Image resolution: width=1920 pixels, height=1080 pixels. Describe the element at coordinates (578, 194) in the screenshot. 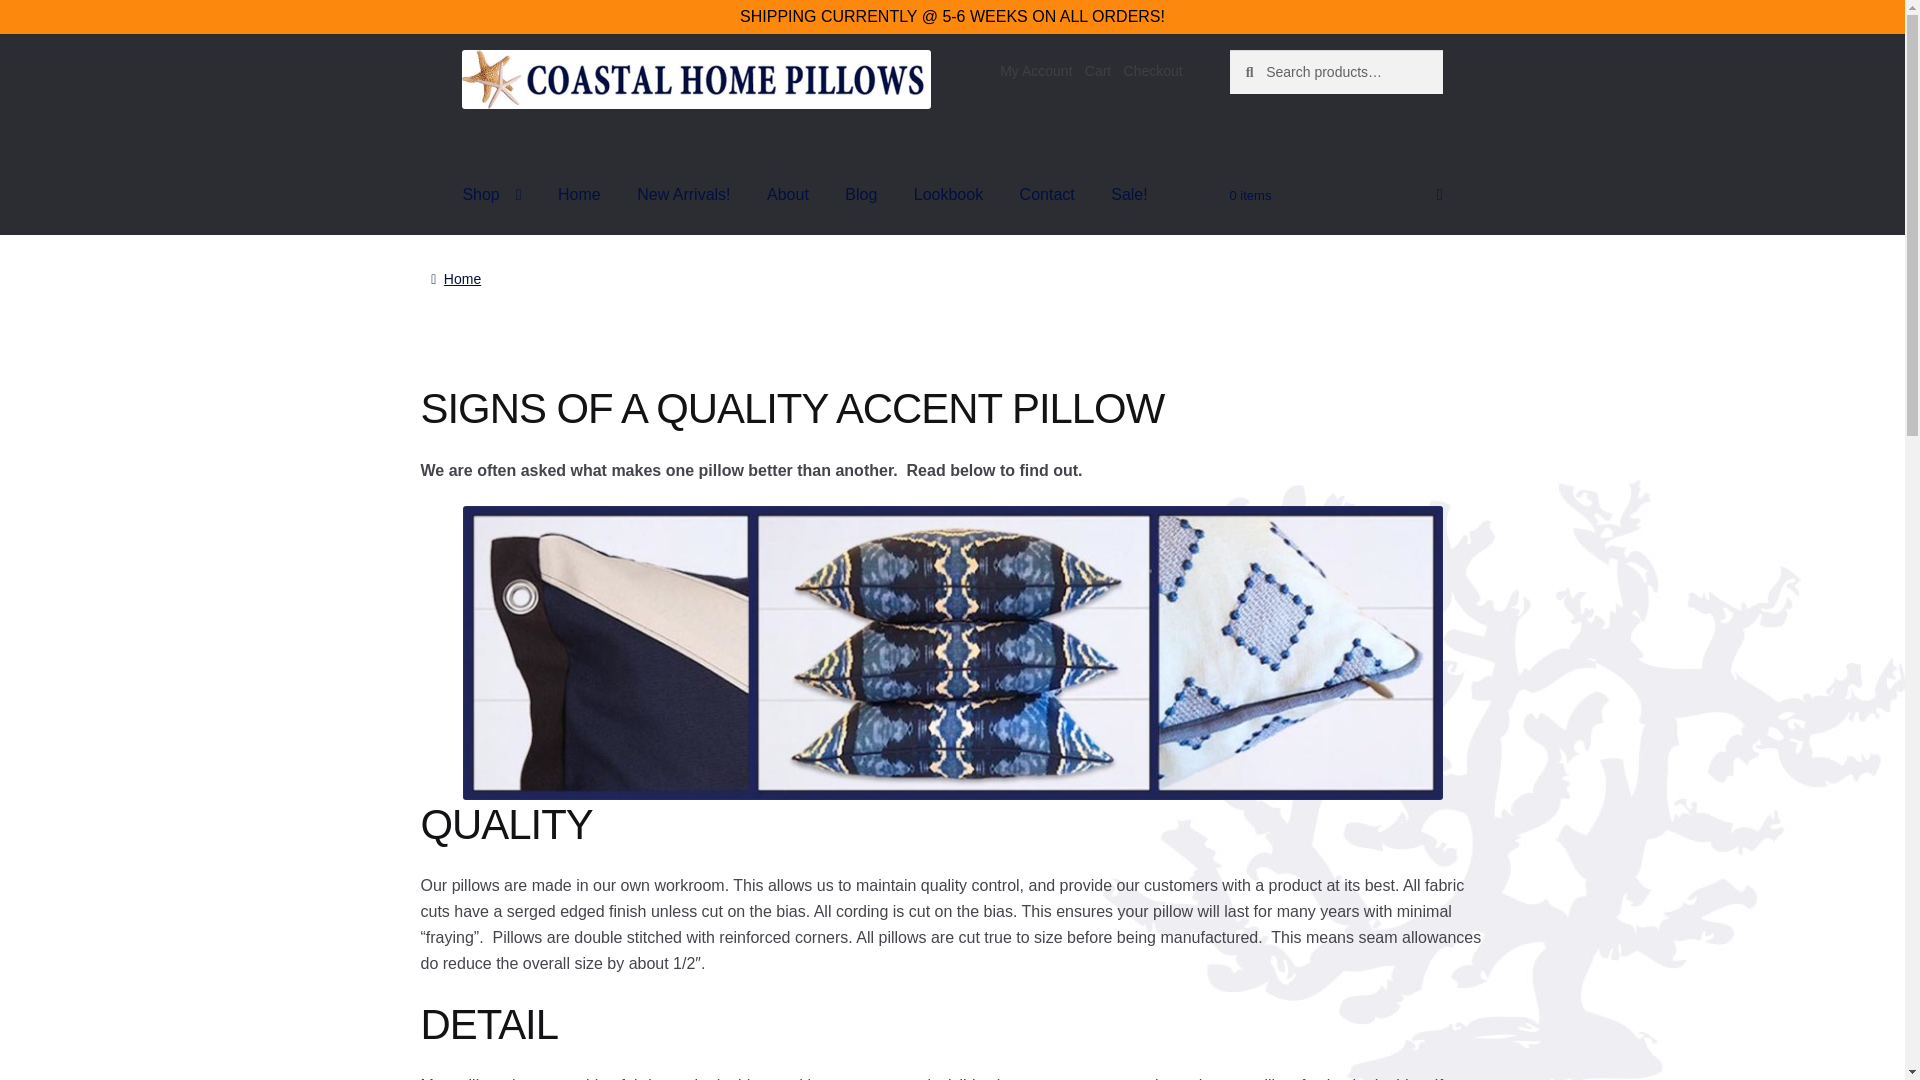

I see `Home` at that location.